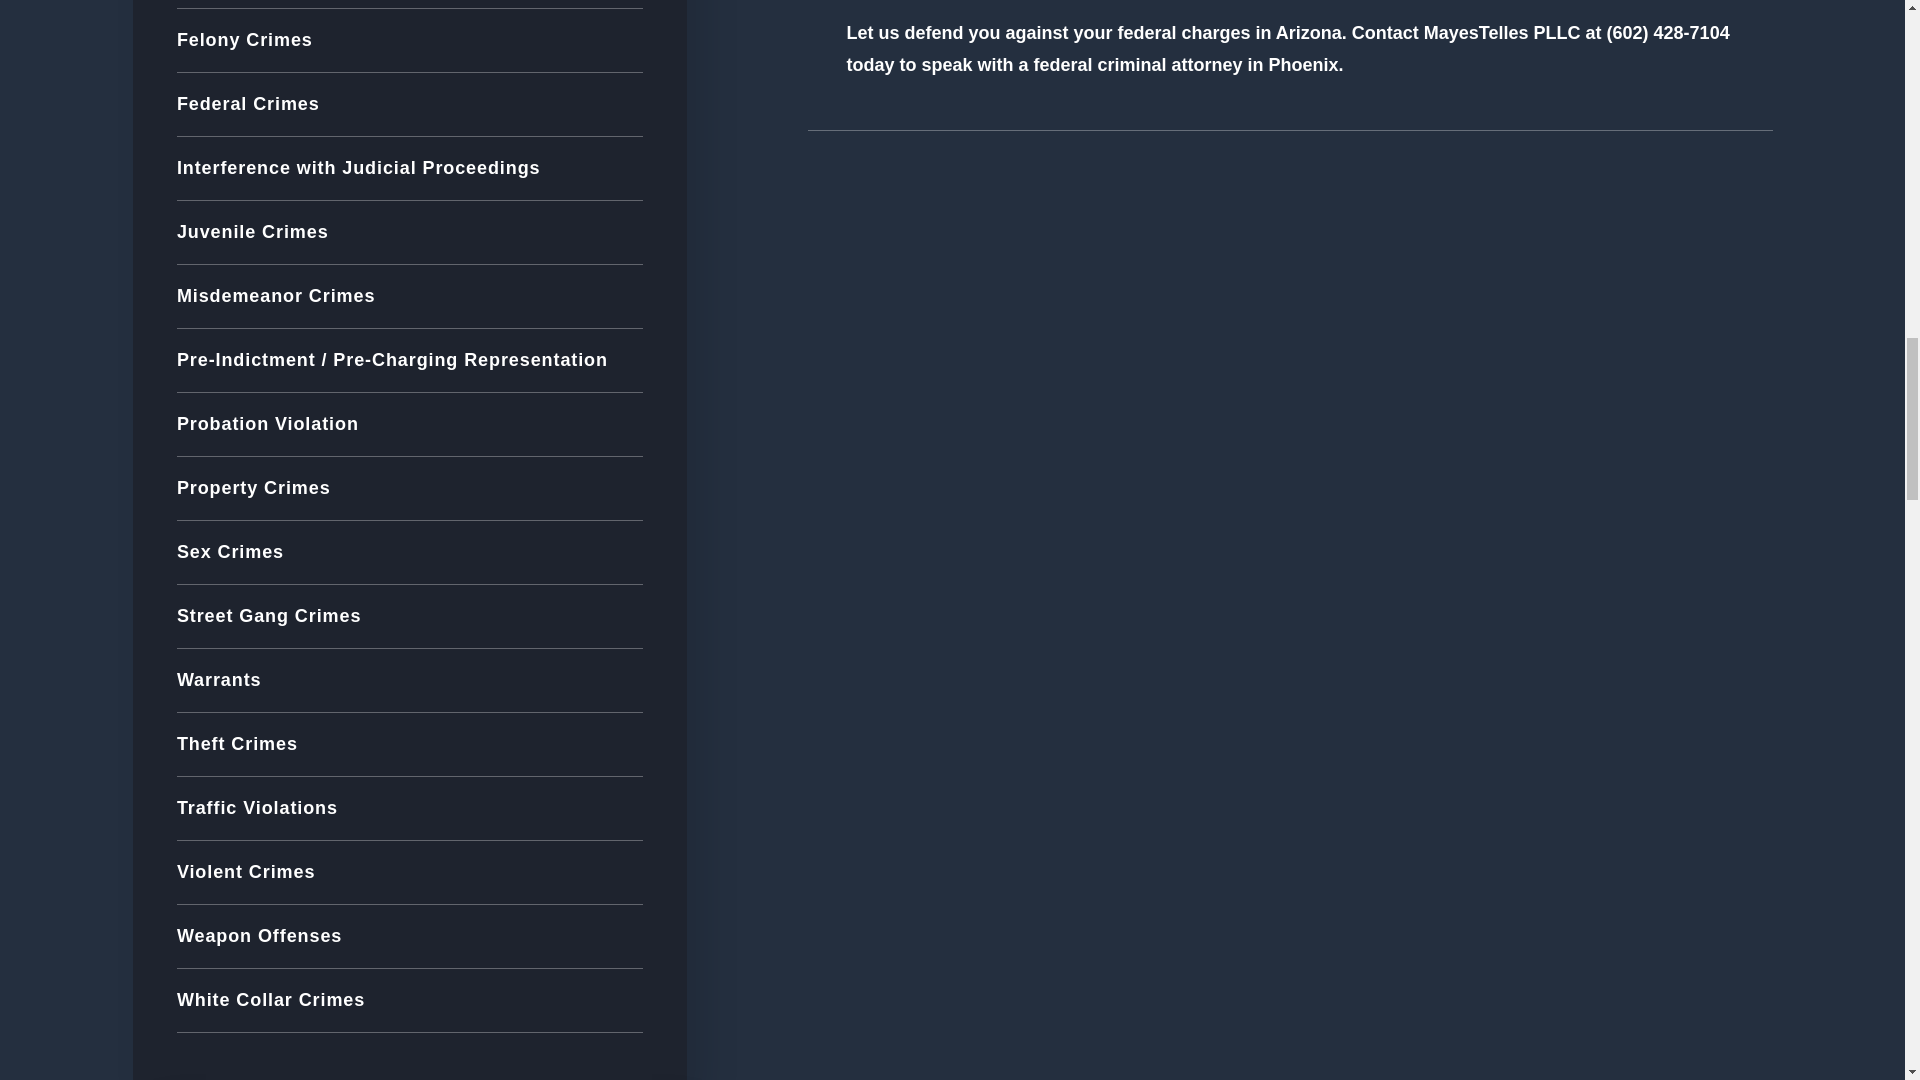 The image size is (1920, 1080). Describe the element at coordinates (634, 873) in the screenshot. I see `Open child menu of Violent Crimes` at that location.